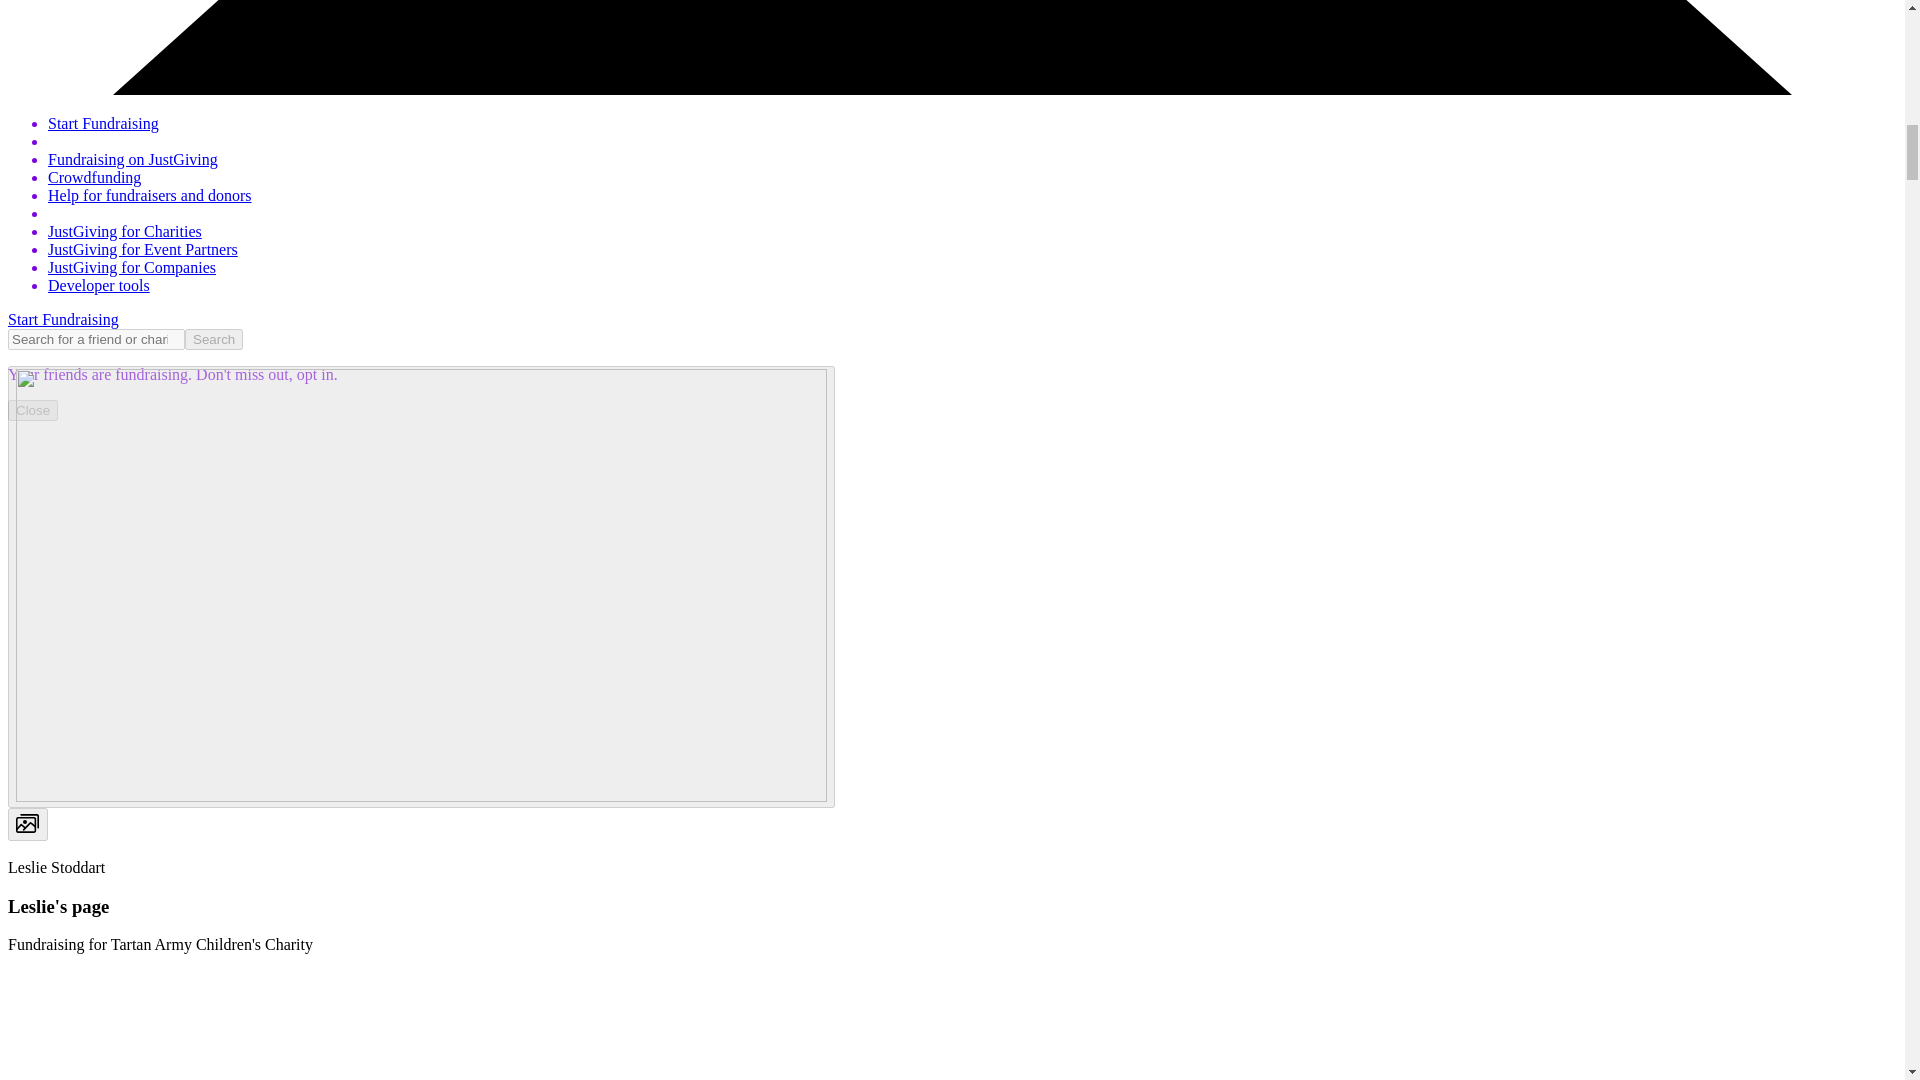 This screenshot has height=1080, width=1920. I want to click on JustGiving for Companies, so click(132, 268).